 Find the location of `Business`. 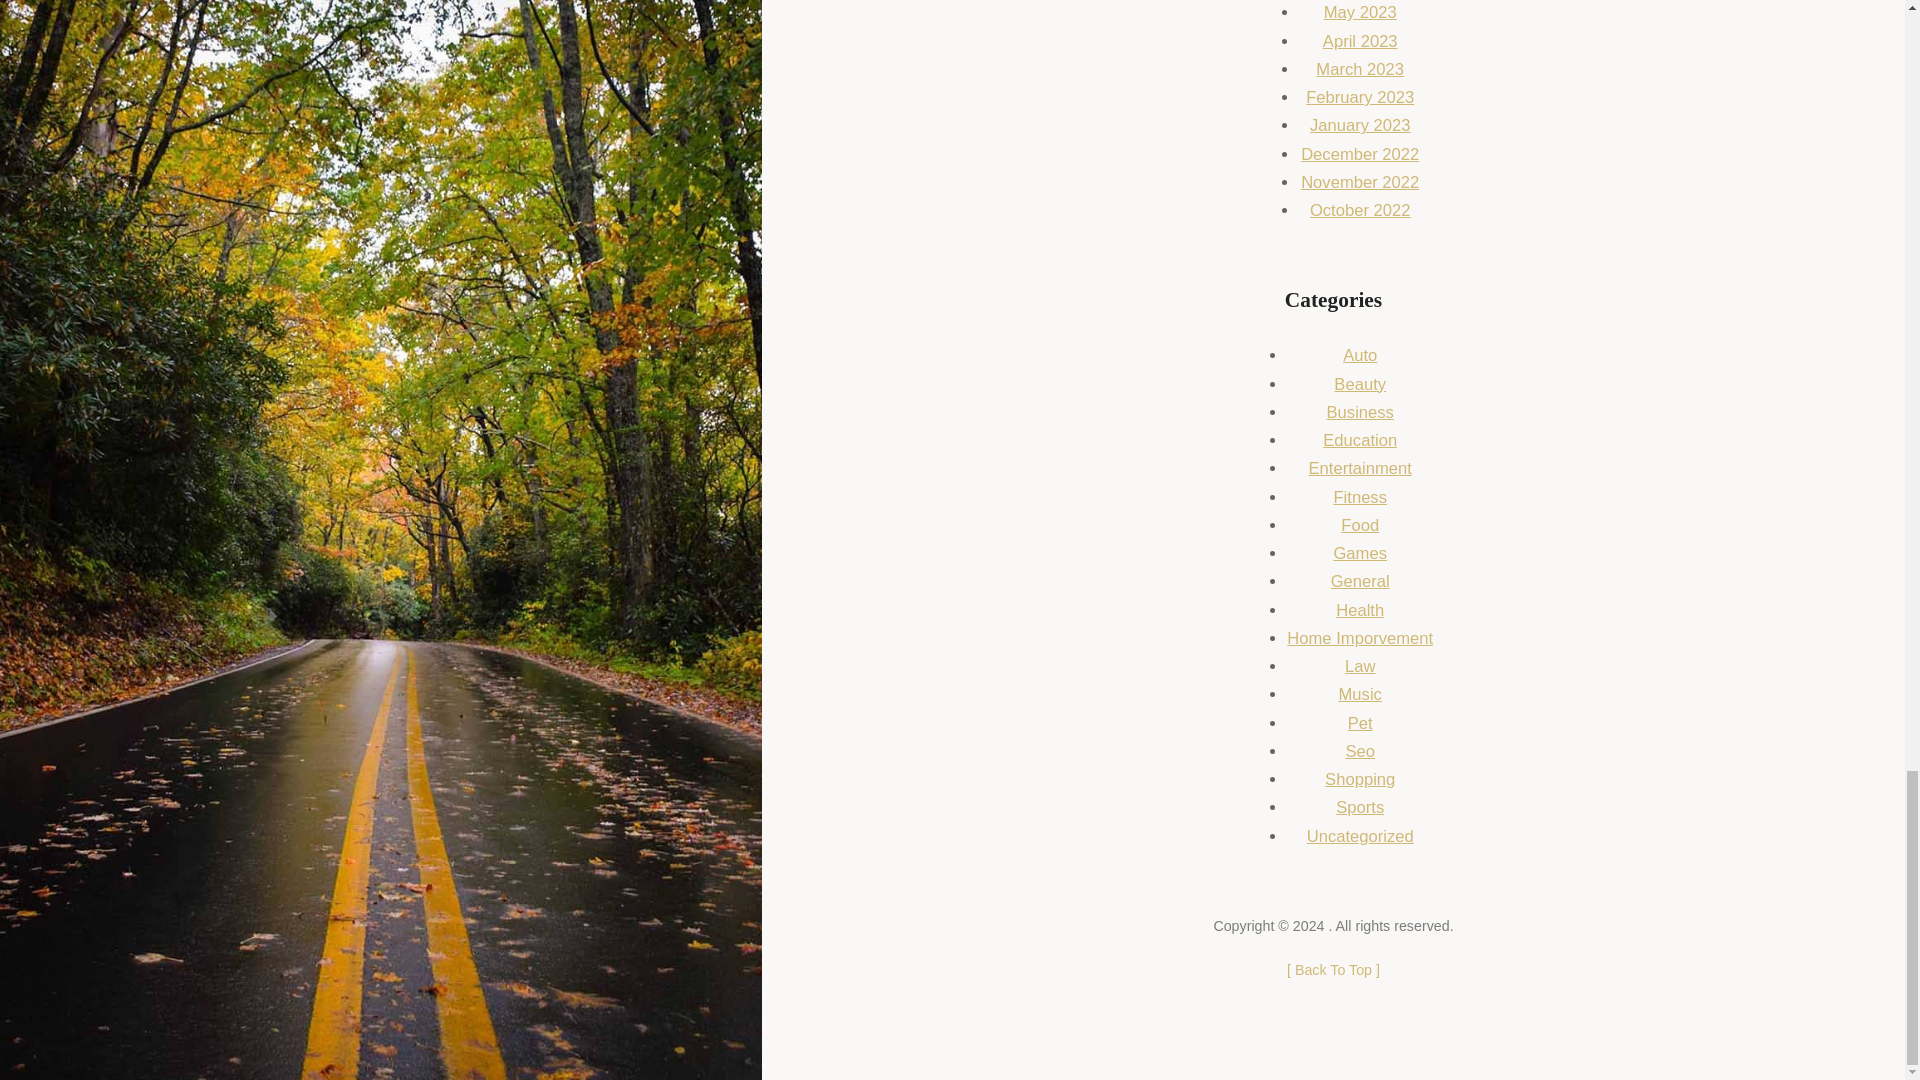

Business is located at coordinates (1360, 412).